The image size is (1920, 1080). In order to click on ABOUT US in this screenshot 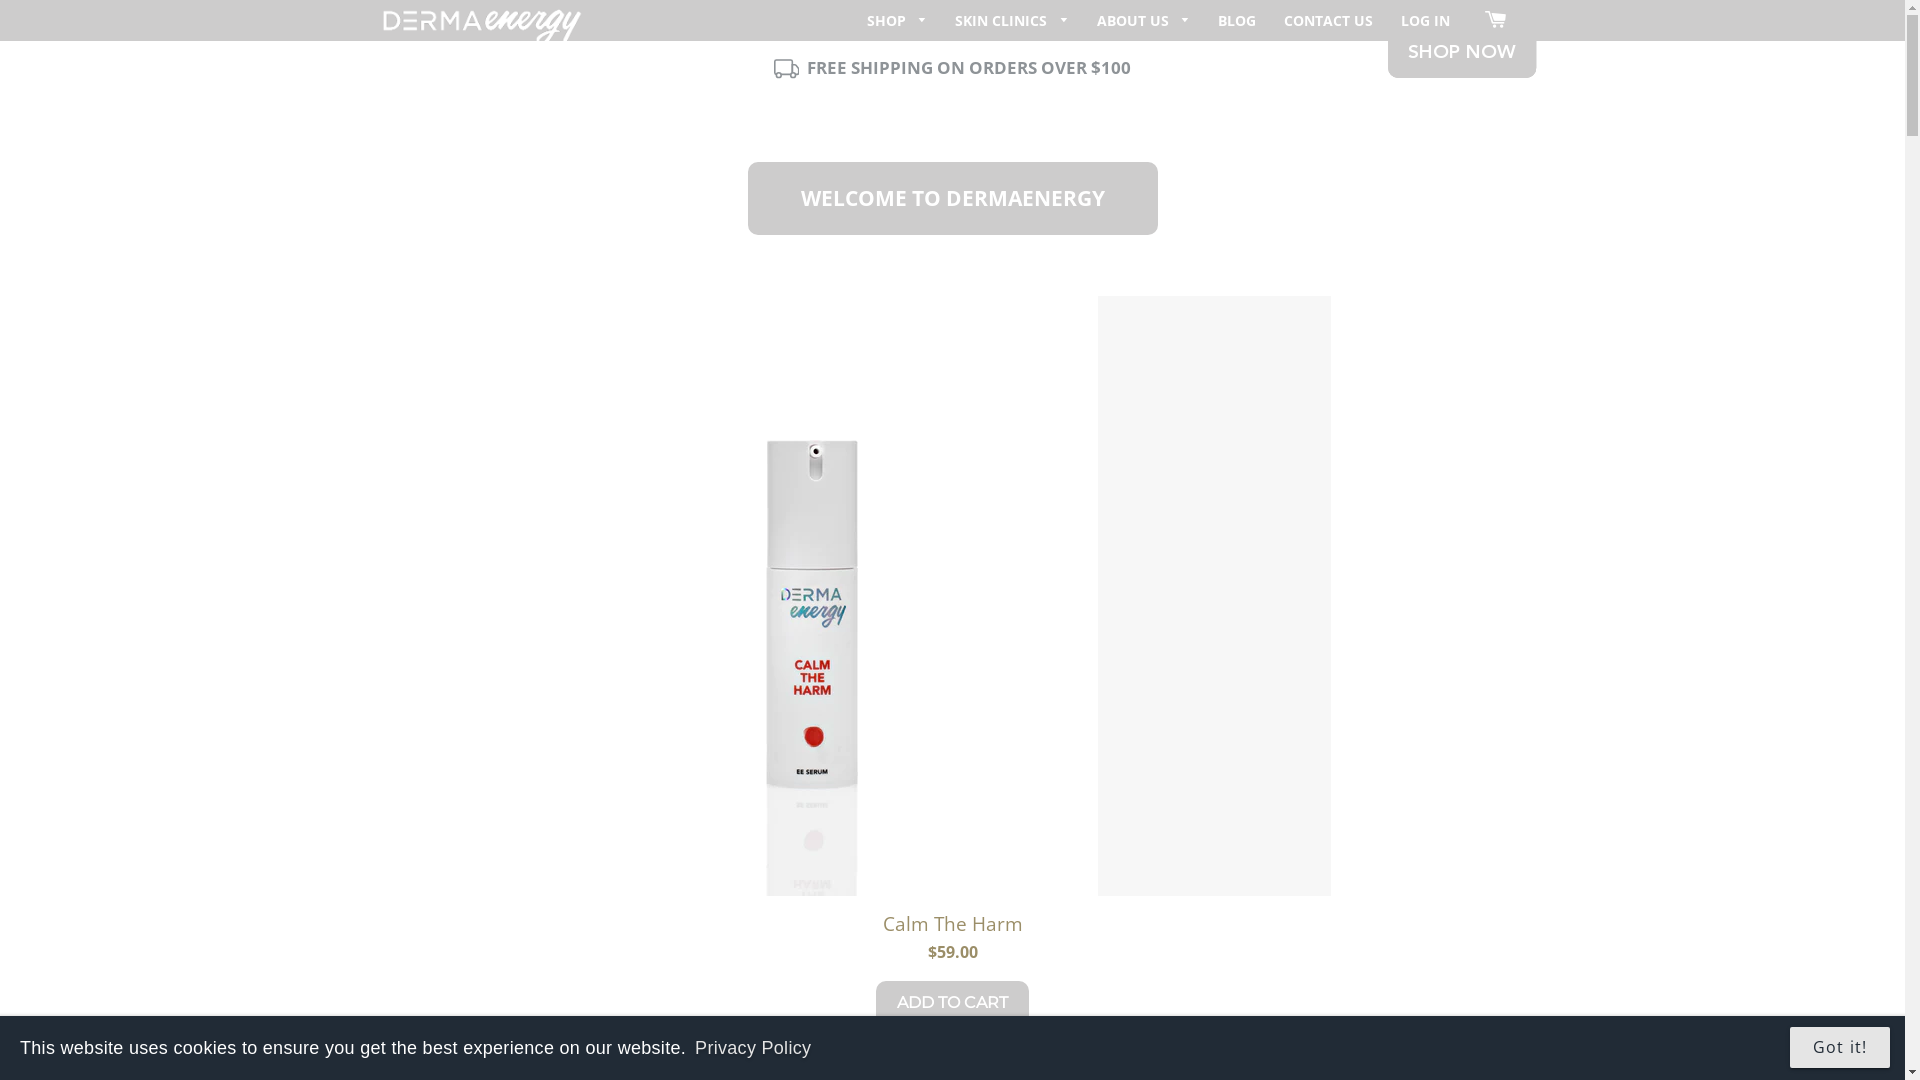, I will do `click(1144, 20)`.